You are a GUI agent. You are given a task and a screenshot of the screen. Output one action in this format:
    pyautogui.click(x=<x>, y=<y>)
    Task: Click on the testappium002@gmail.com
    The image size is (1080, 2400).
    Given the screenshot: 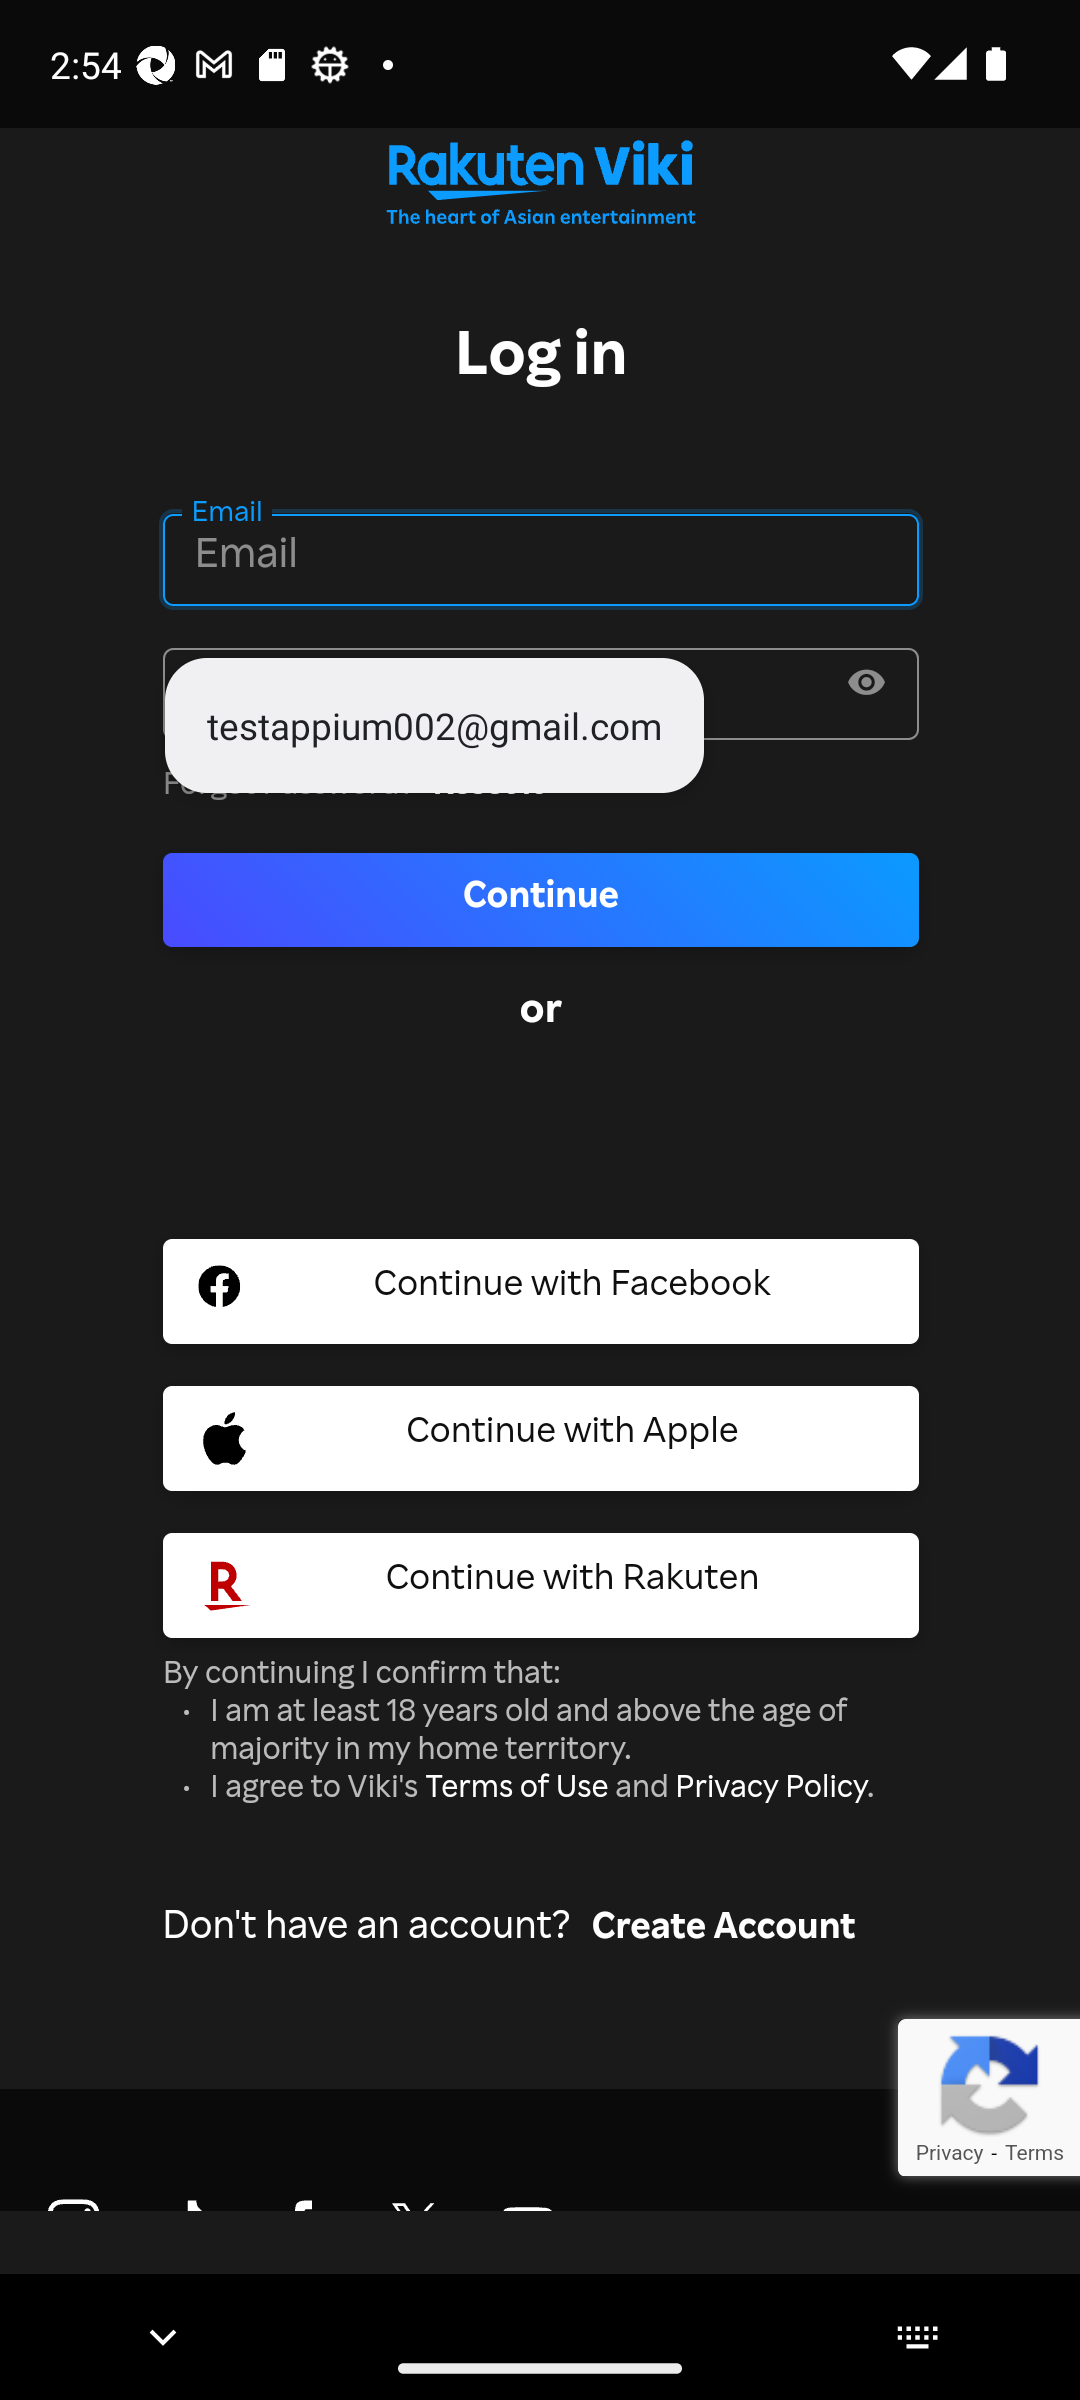 What is the action you would take?
    pyautogui.click(x=434, y=724)
    